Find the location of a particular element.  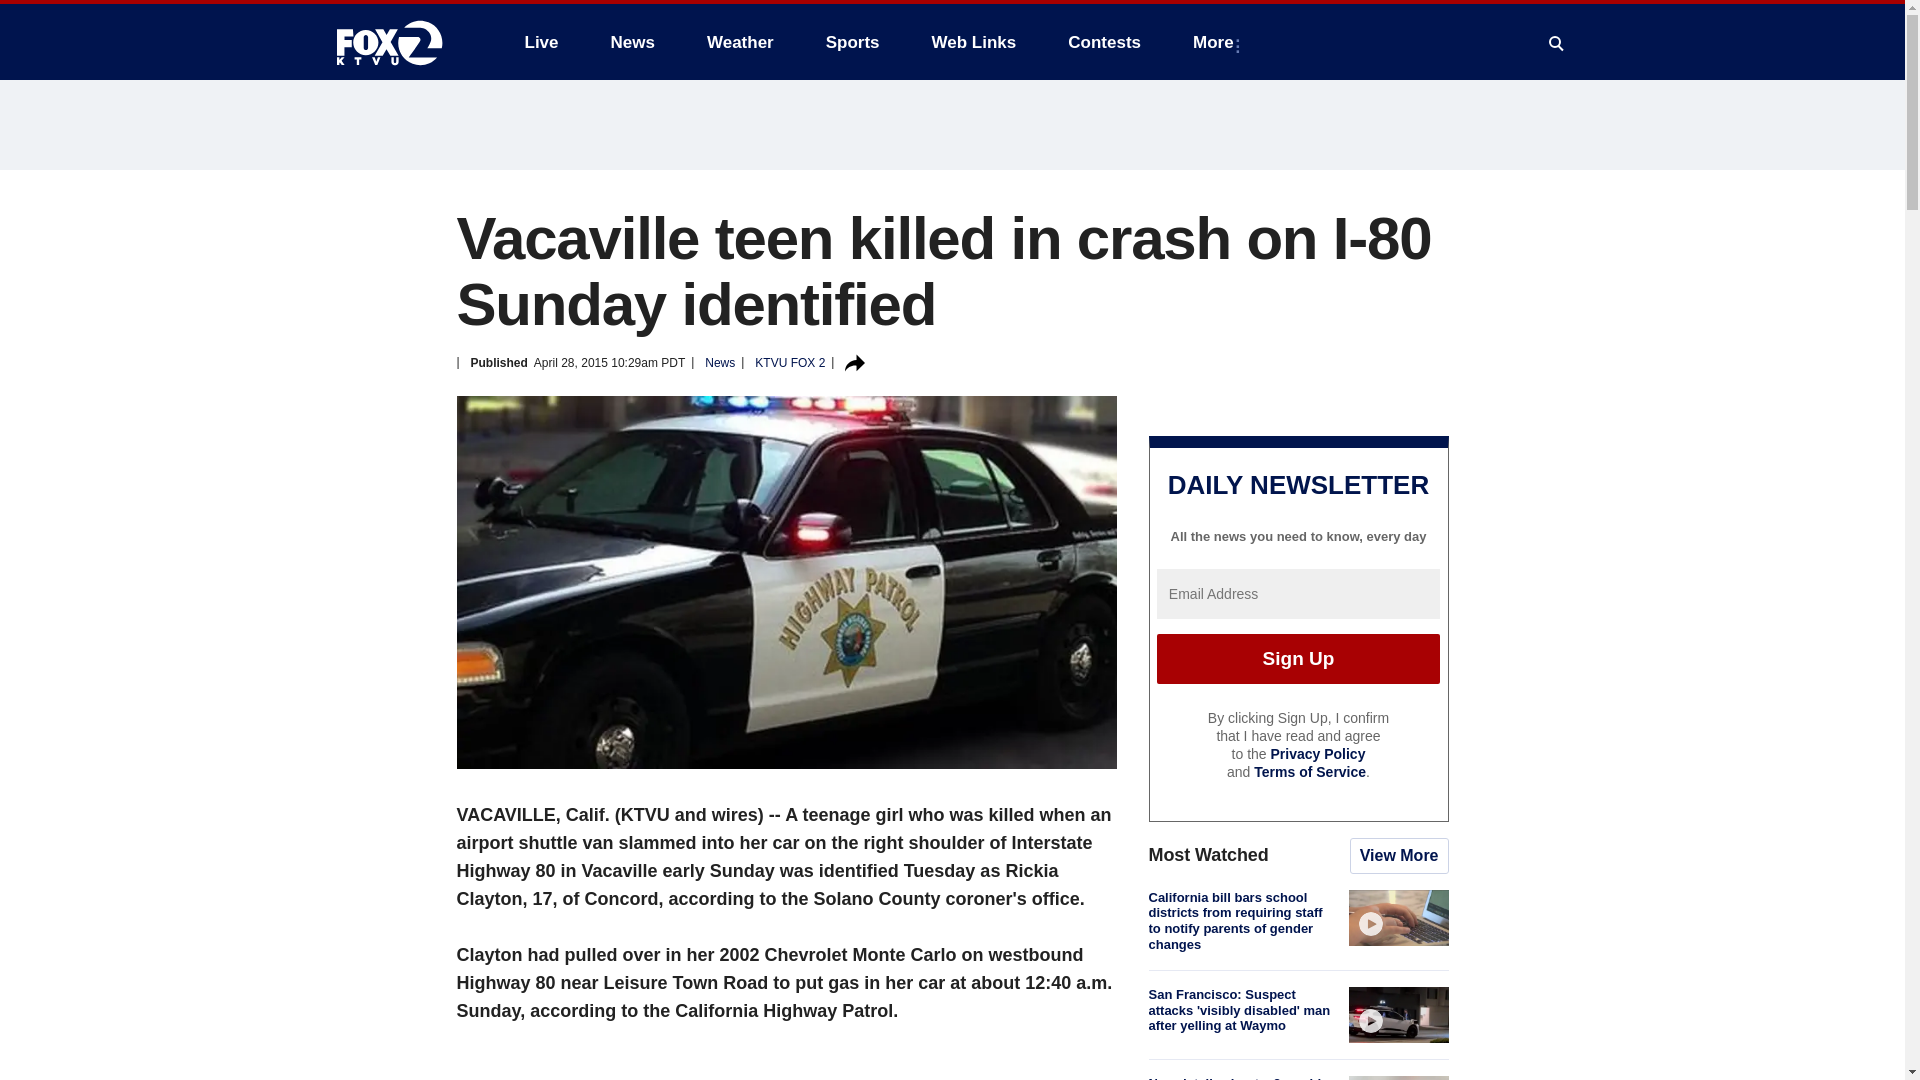

News is located at coordinates (632, 42).